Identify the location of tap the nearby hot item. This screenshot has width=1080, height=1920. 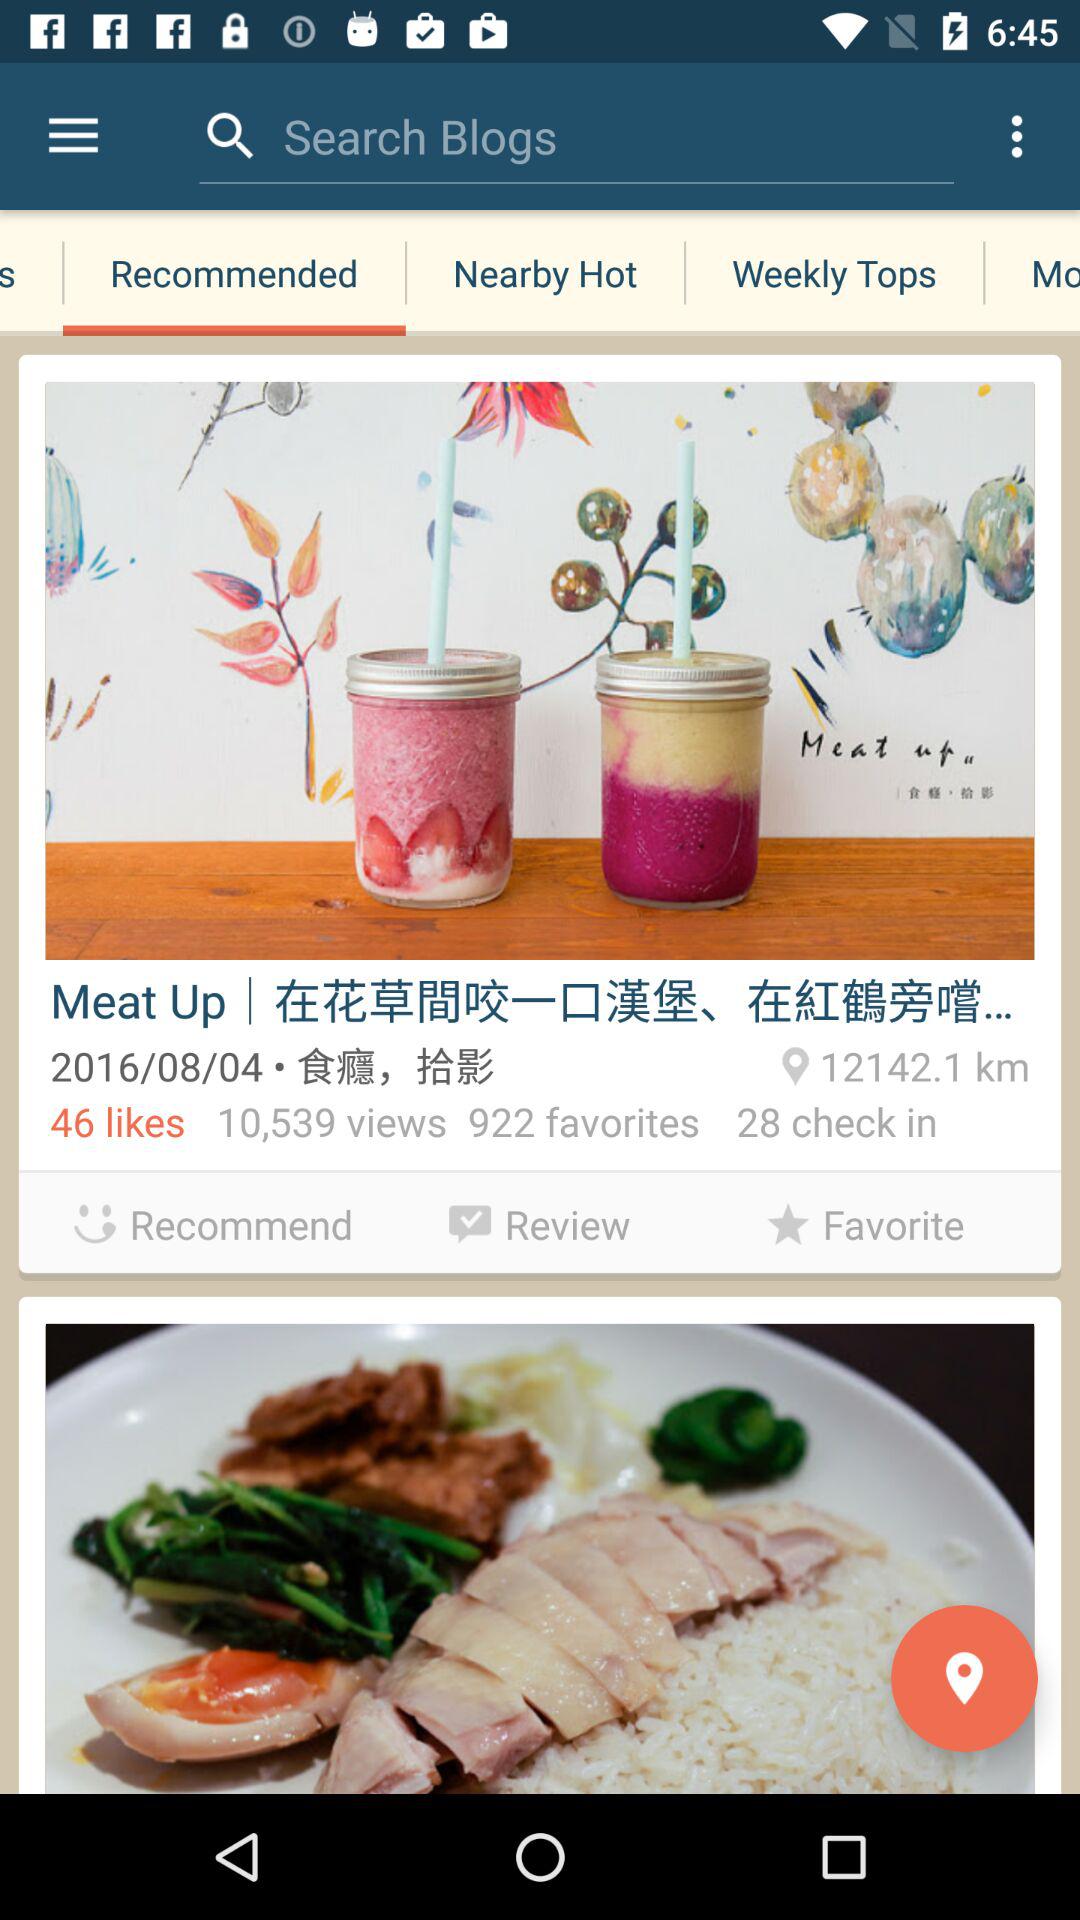
(544, 272).